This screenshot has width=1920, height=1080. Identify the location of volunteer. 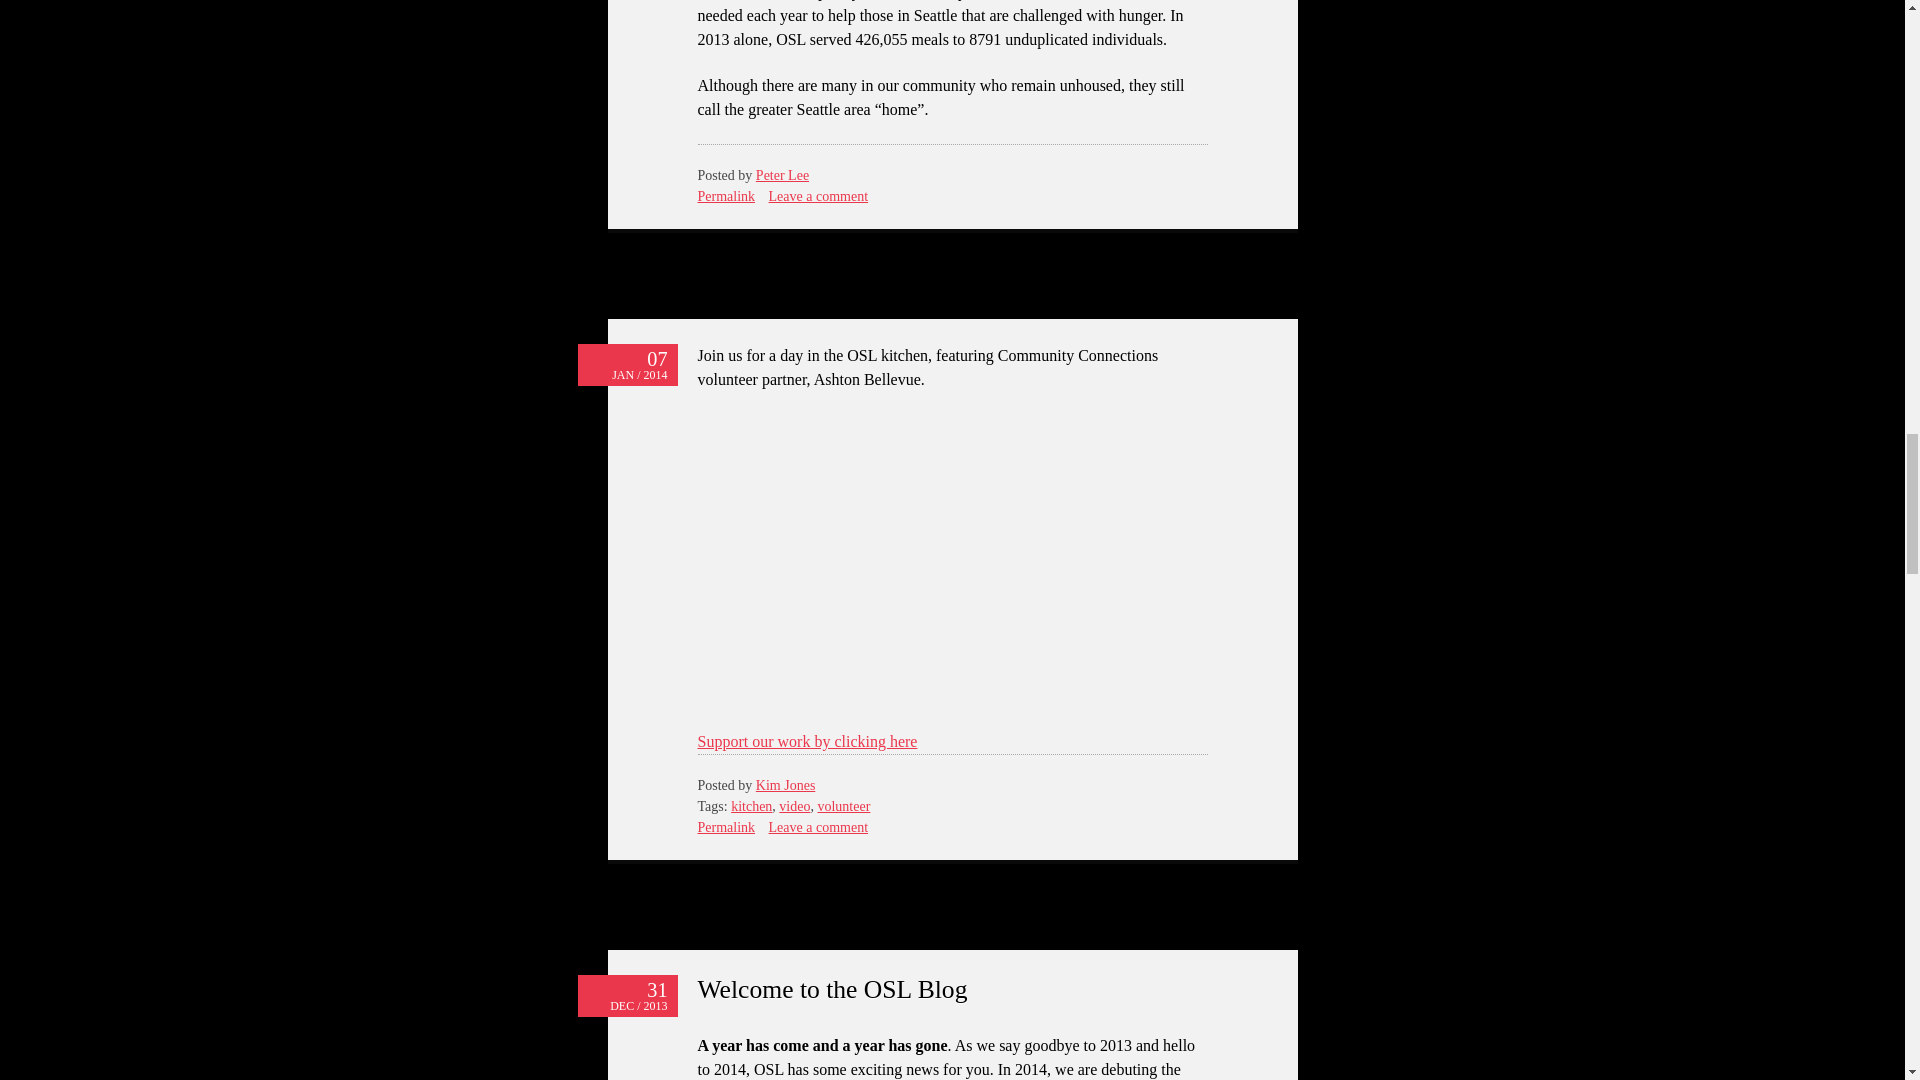
(843, 806).